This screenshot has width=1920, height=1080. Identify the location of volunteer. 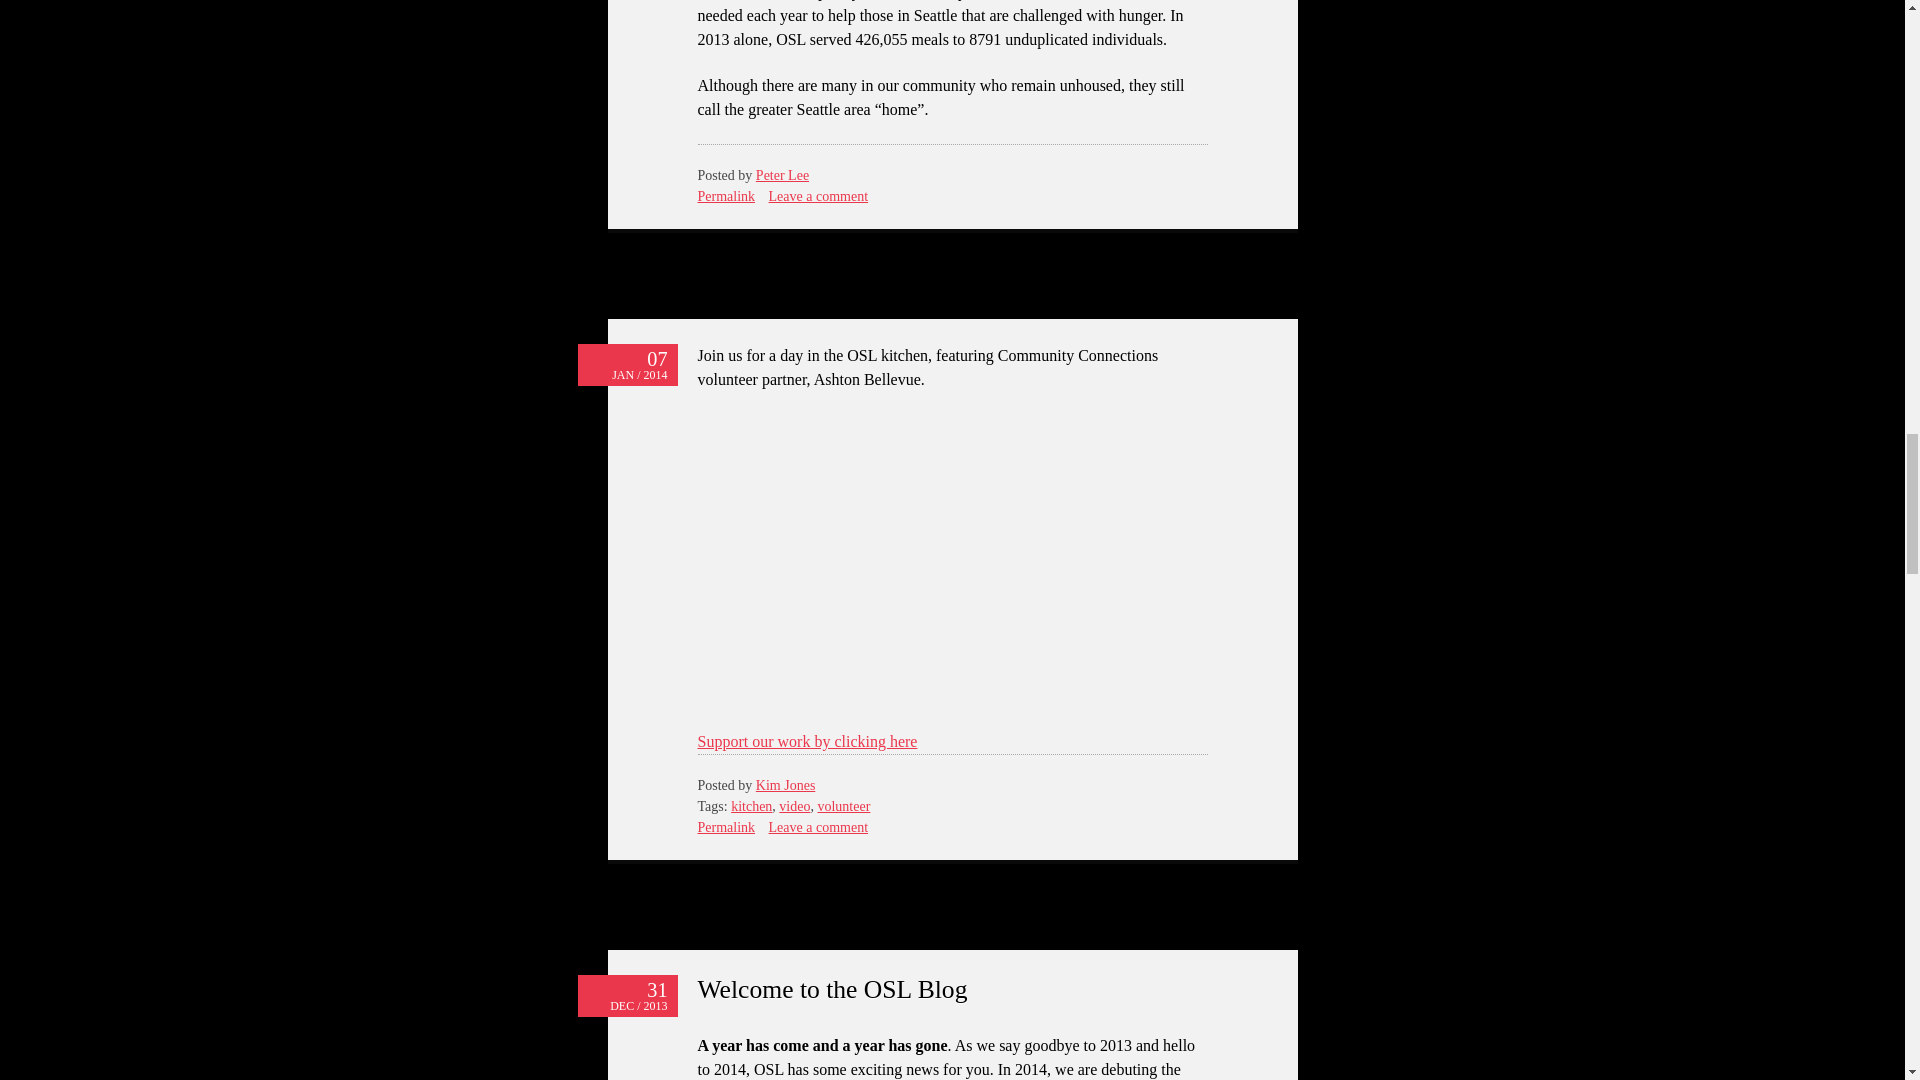
(843, 806).